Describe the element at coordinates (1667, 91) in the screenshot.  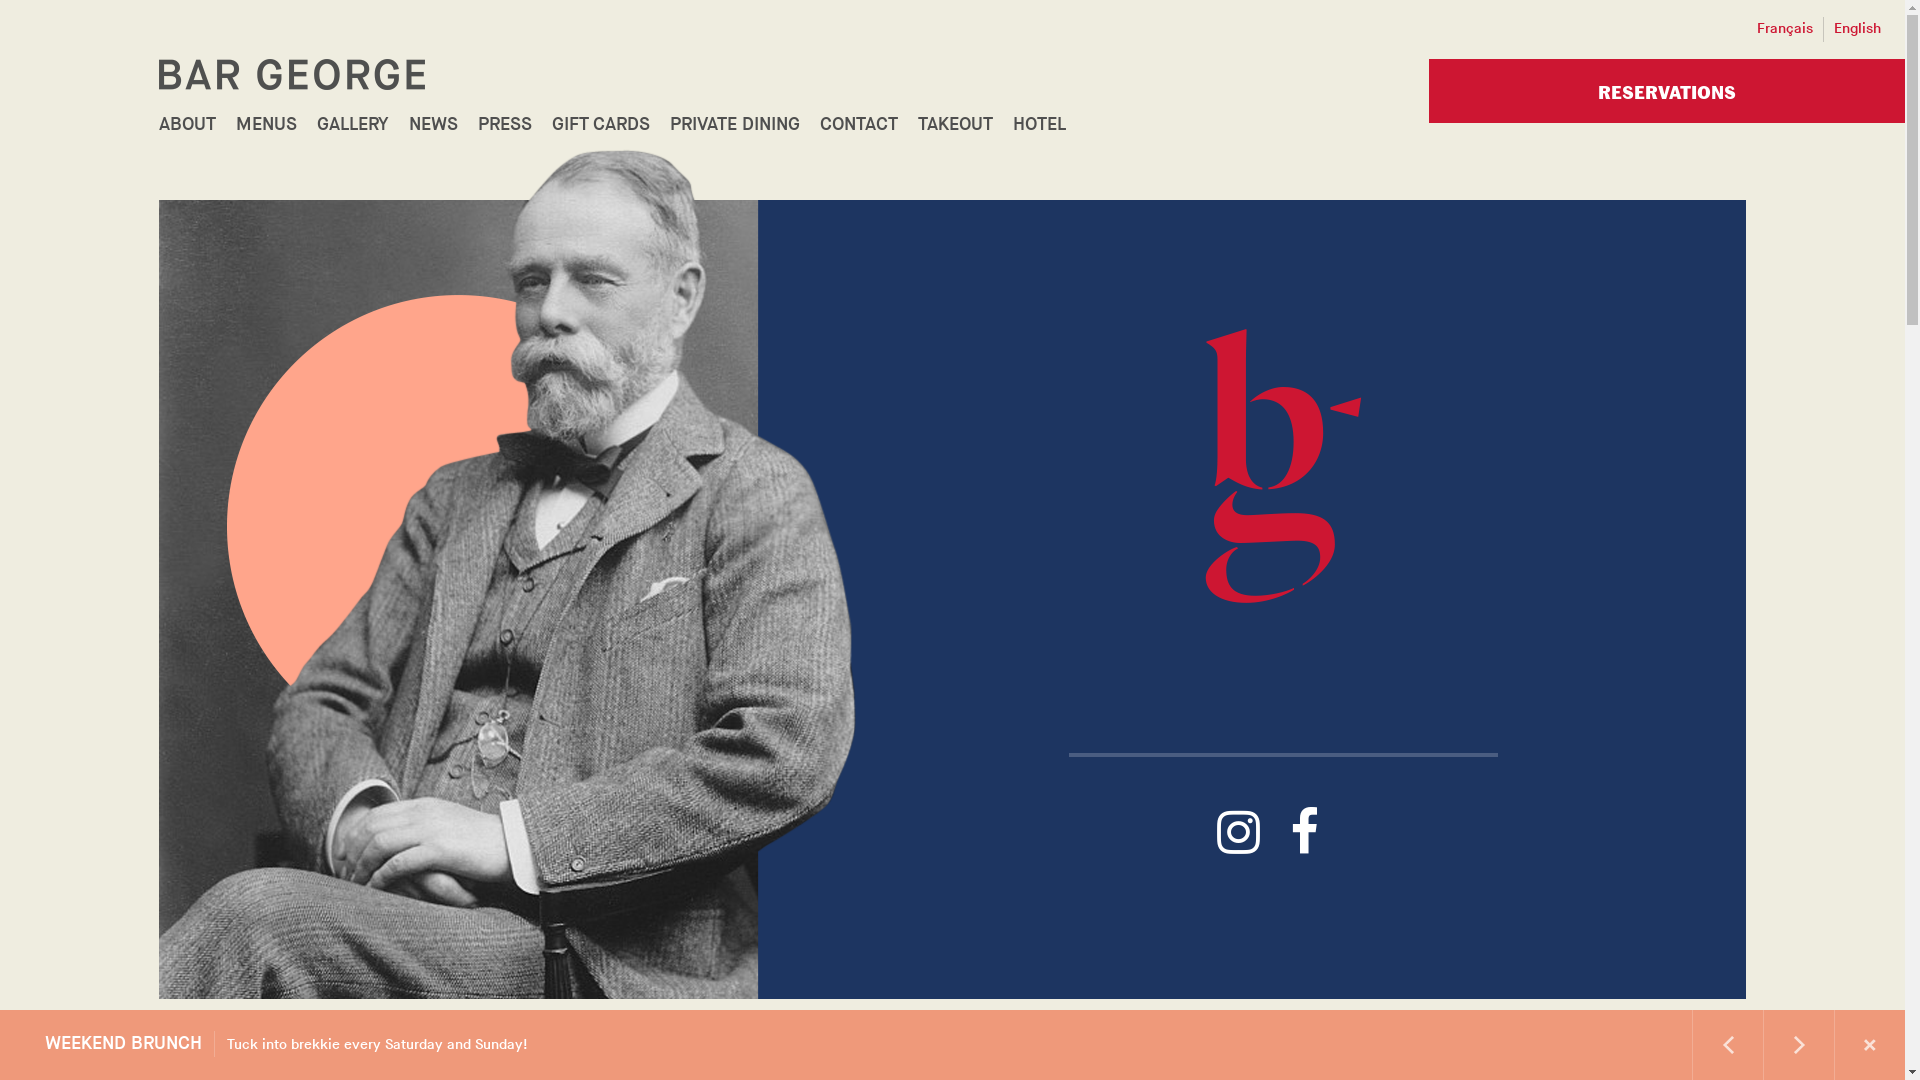
I see `RESERVATIONS` at that location.